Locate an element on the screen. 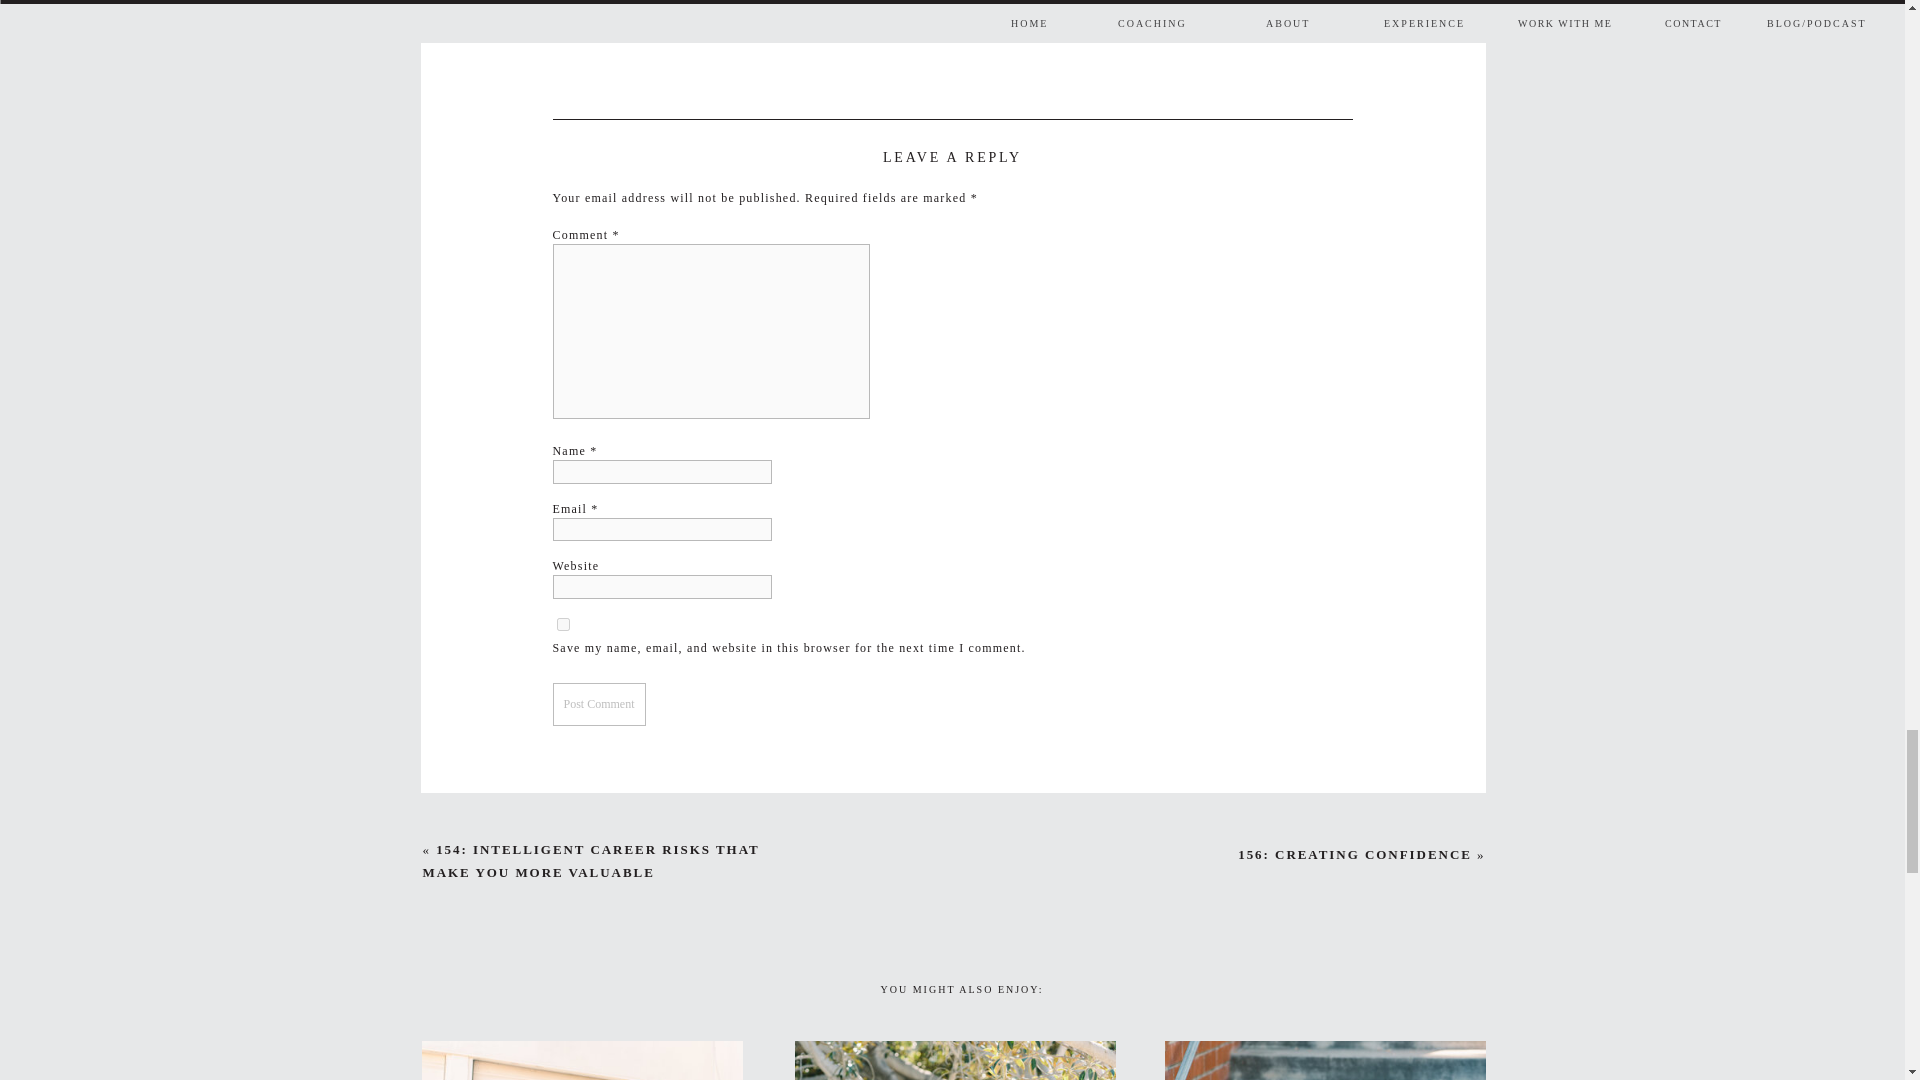 This screenshot has height=1080, width=1920. 156: CREATING CONFIDENCE is located at coordinates (1355, 854).